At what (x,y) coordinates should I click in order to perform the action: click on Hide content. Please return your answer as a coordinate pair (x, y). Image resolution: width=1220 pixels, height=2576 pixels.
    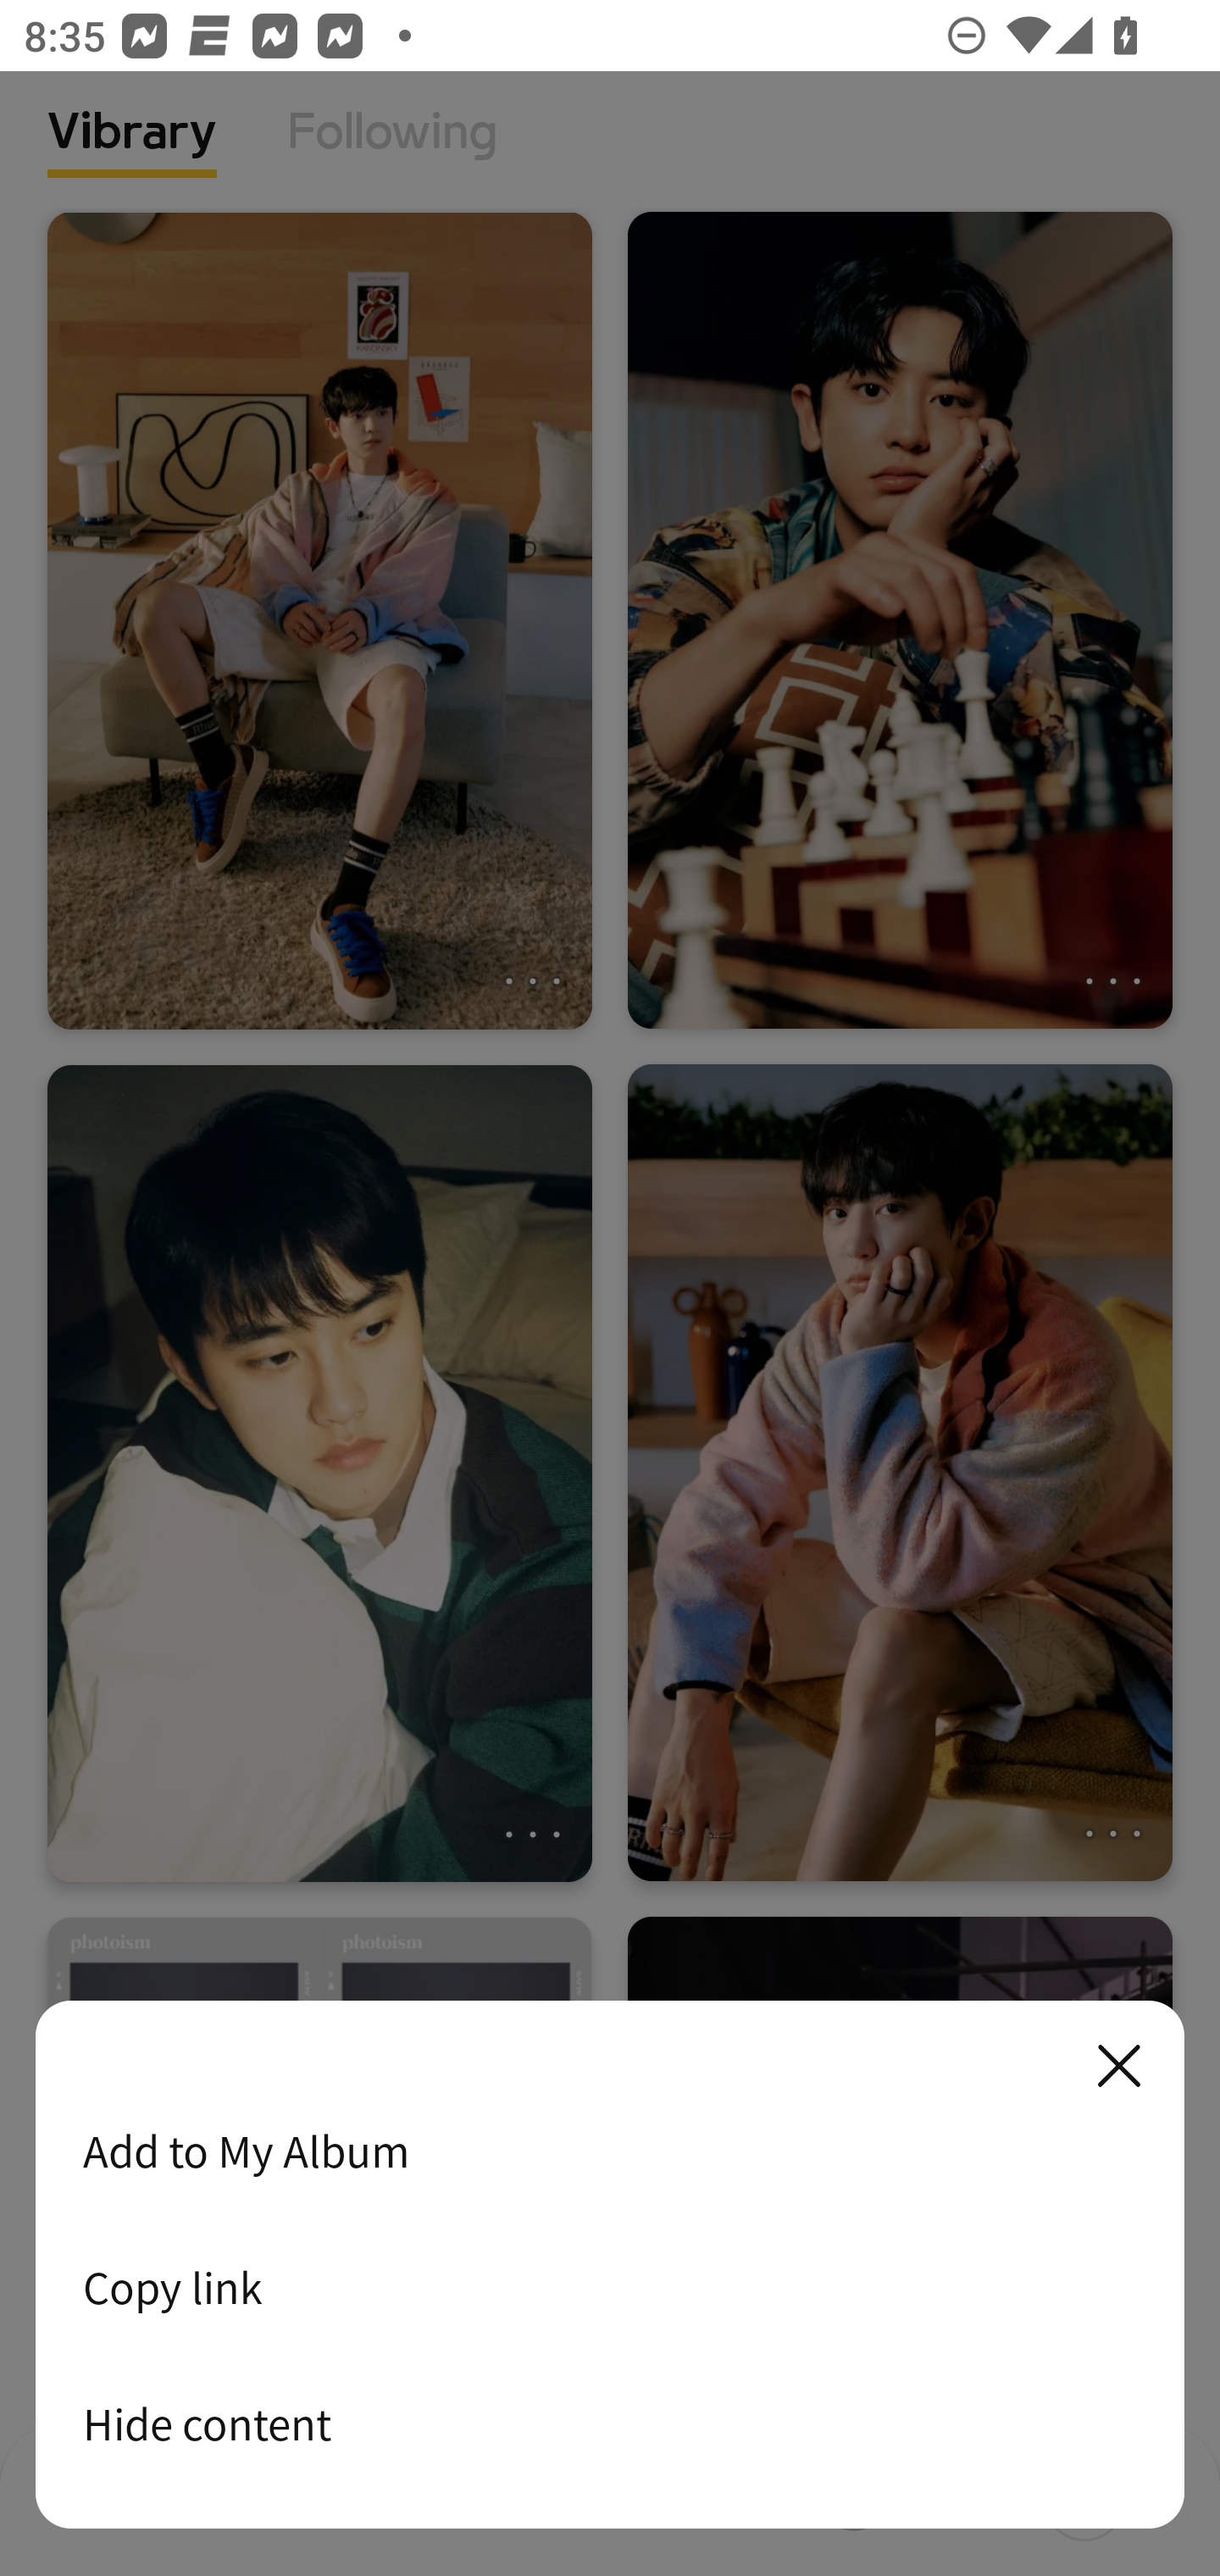
    Looking at the image, I should click on (610, 2423).